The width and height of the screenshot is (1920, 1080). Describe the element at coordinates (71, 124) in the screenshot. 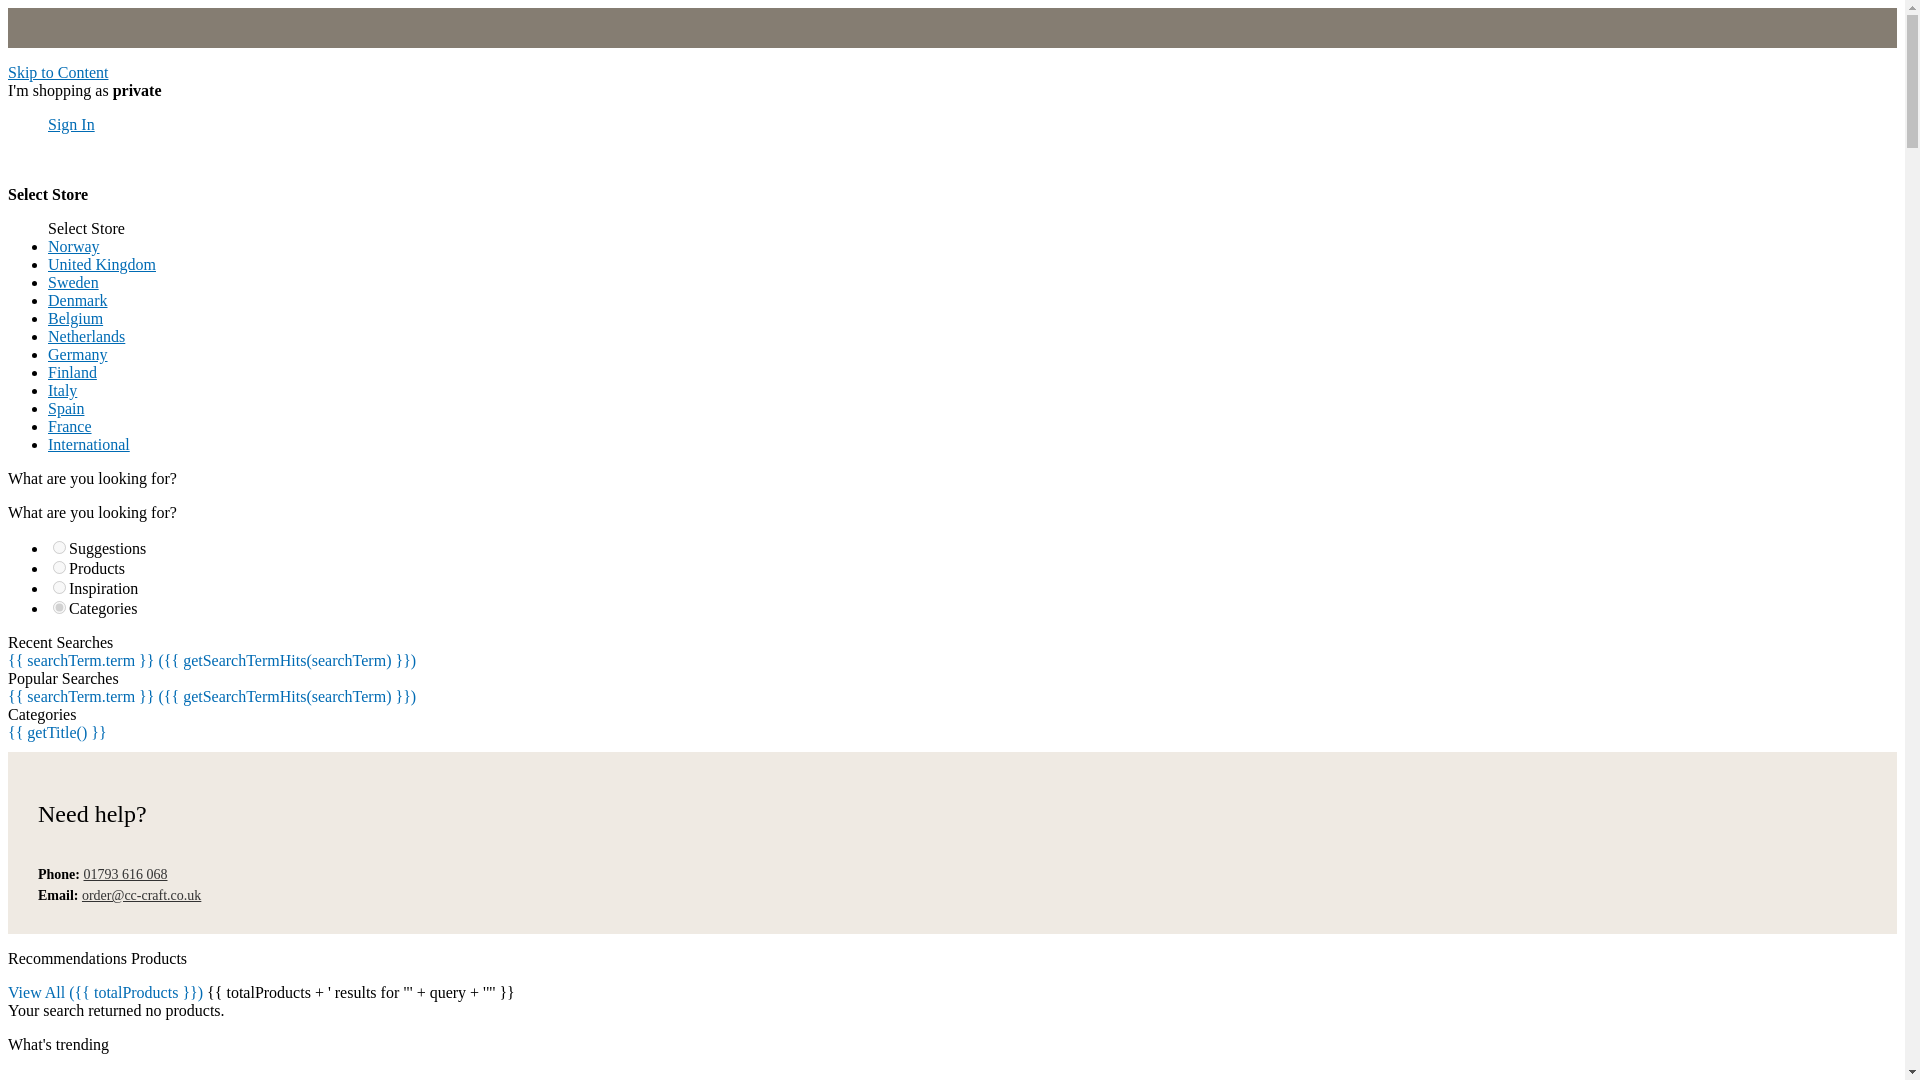

I see `Sign In` at that location.